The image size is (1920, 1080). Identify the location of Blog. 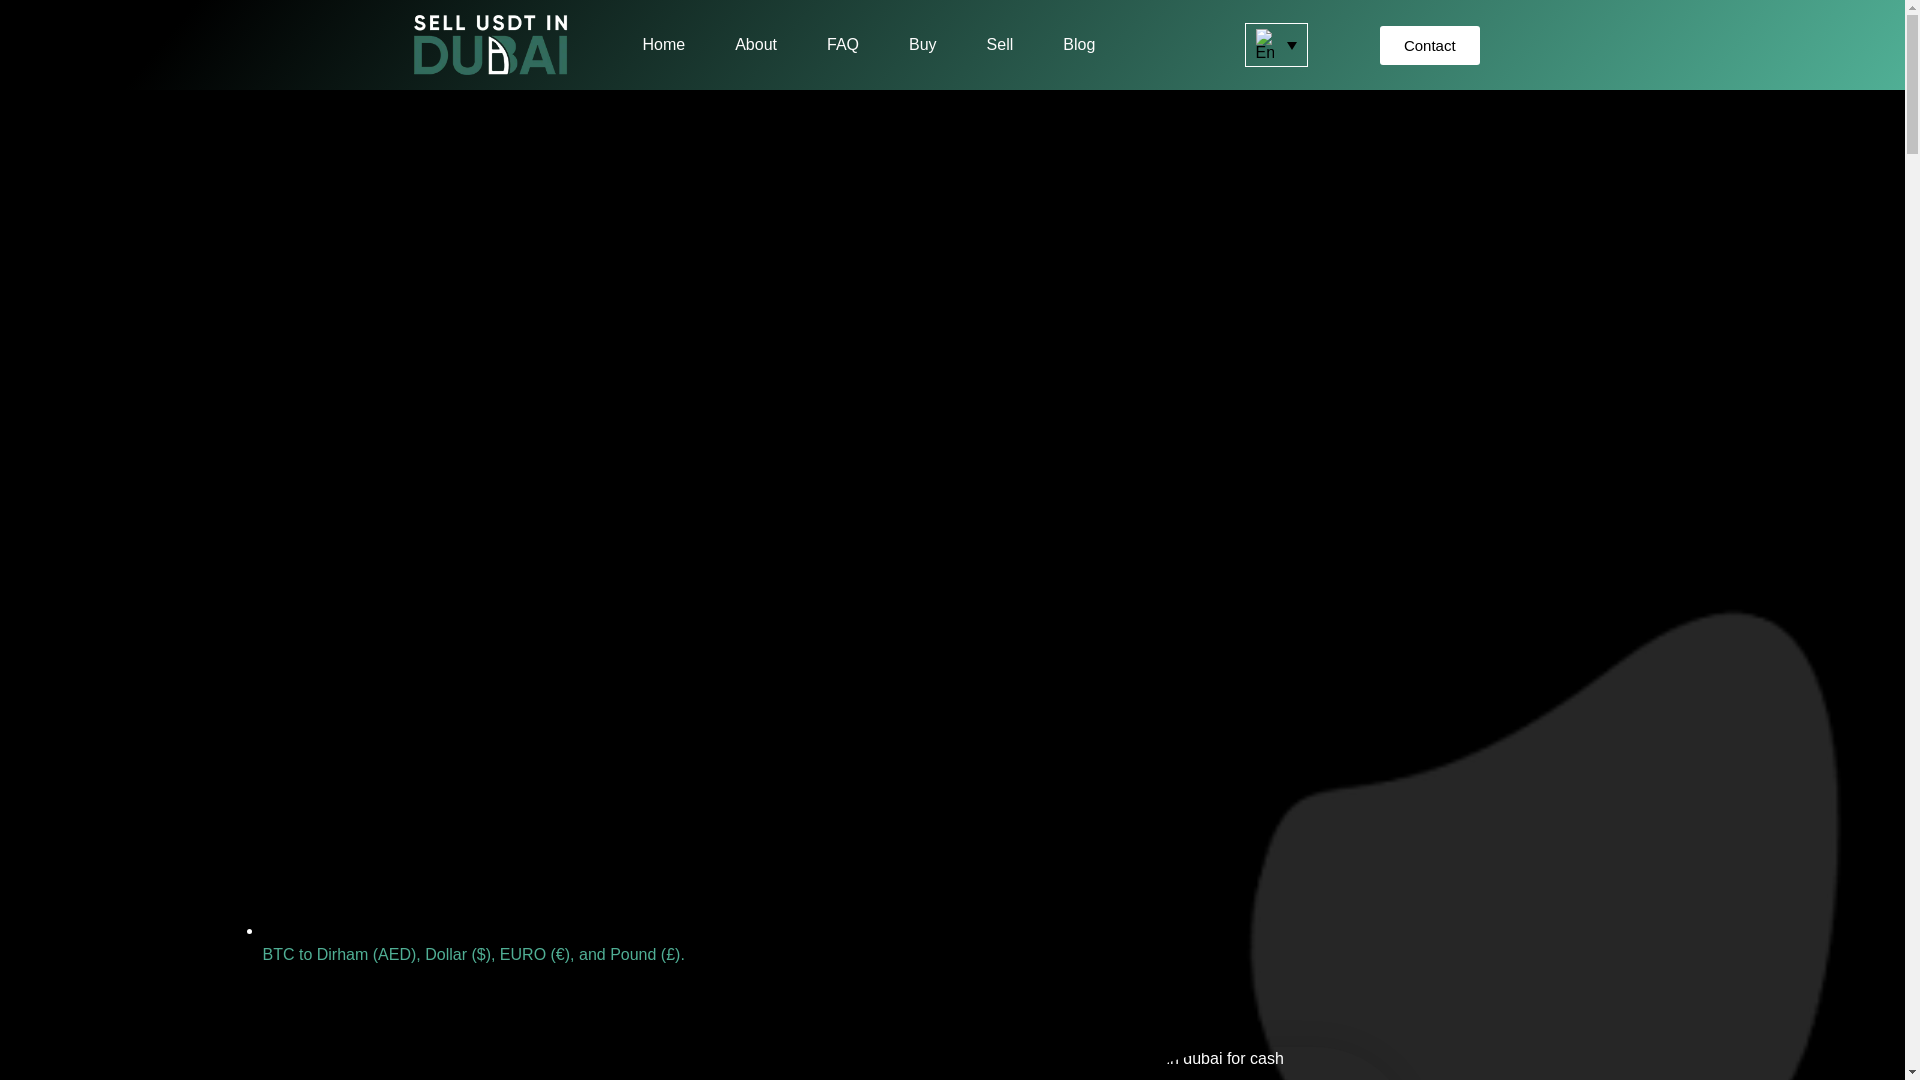
(1078, 44).